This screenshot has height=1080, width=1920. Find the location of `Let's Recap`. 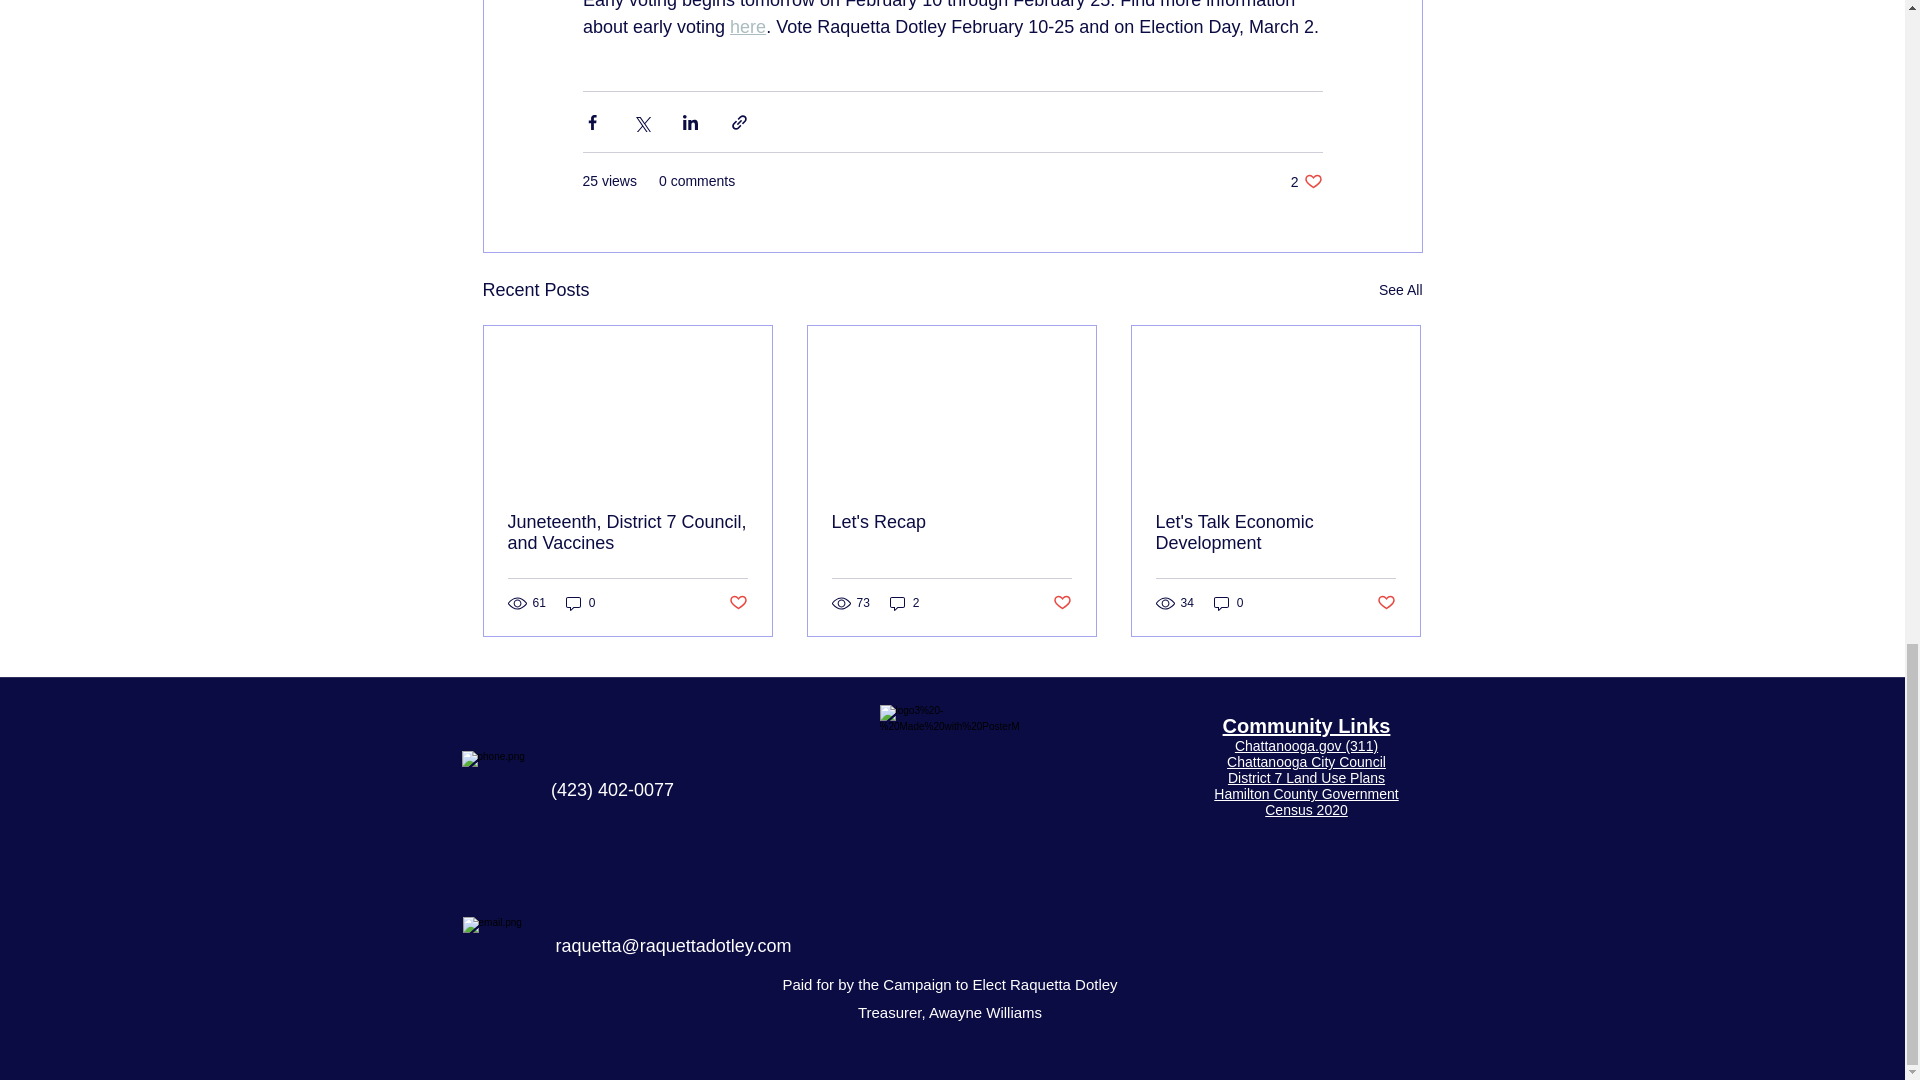

Let's Recap is located at coordinates (736, 603).